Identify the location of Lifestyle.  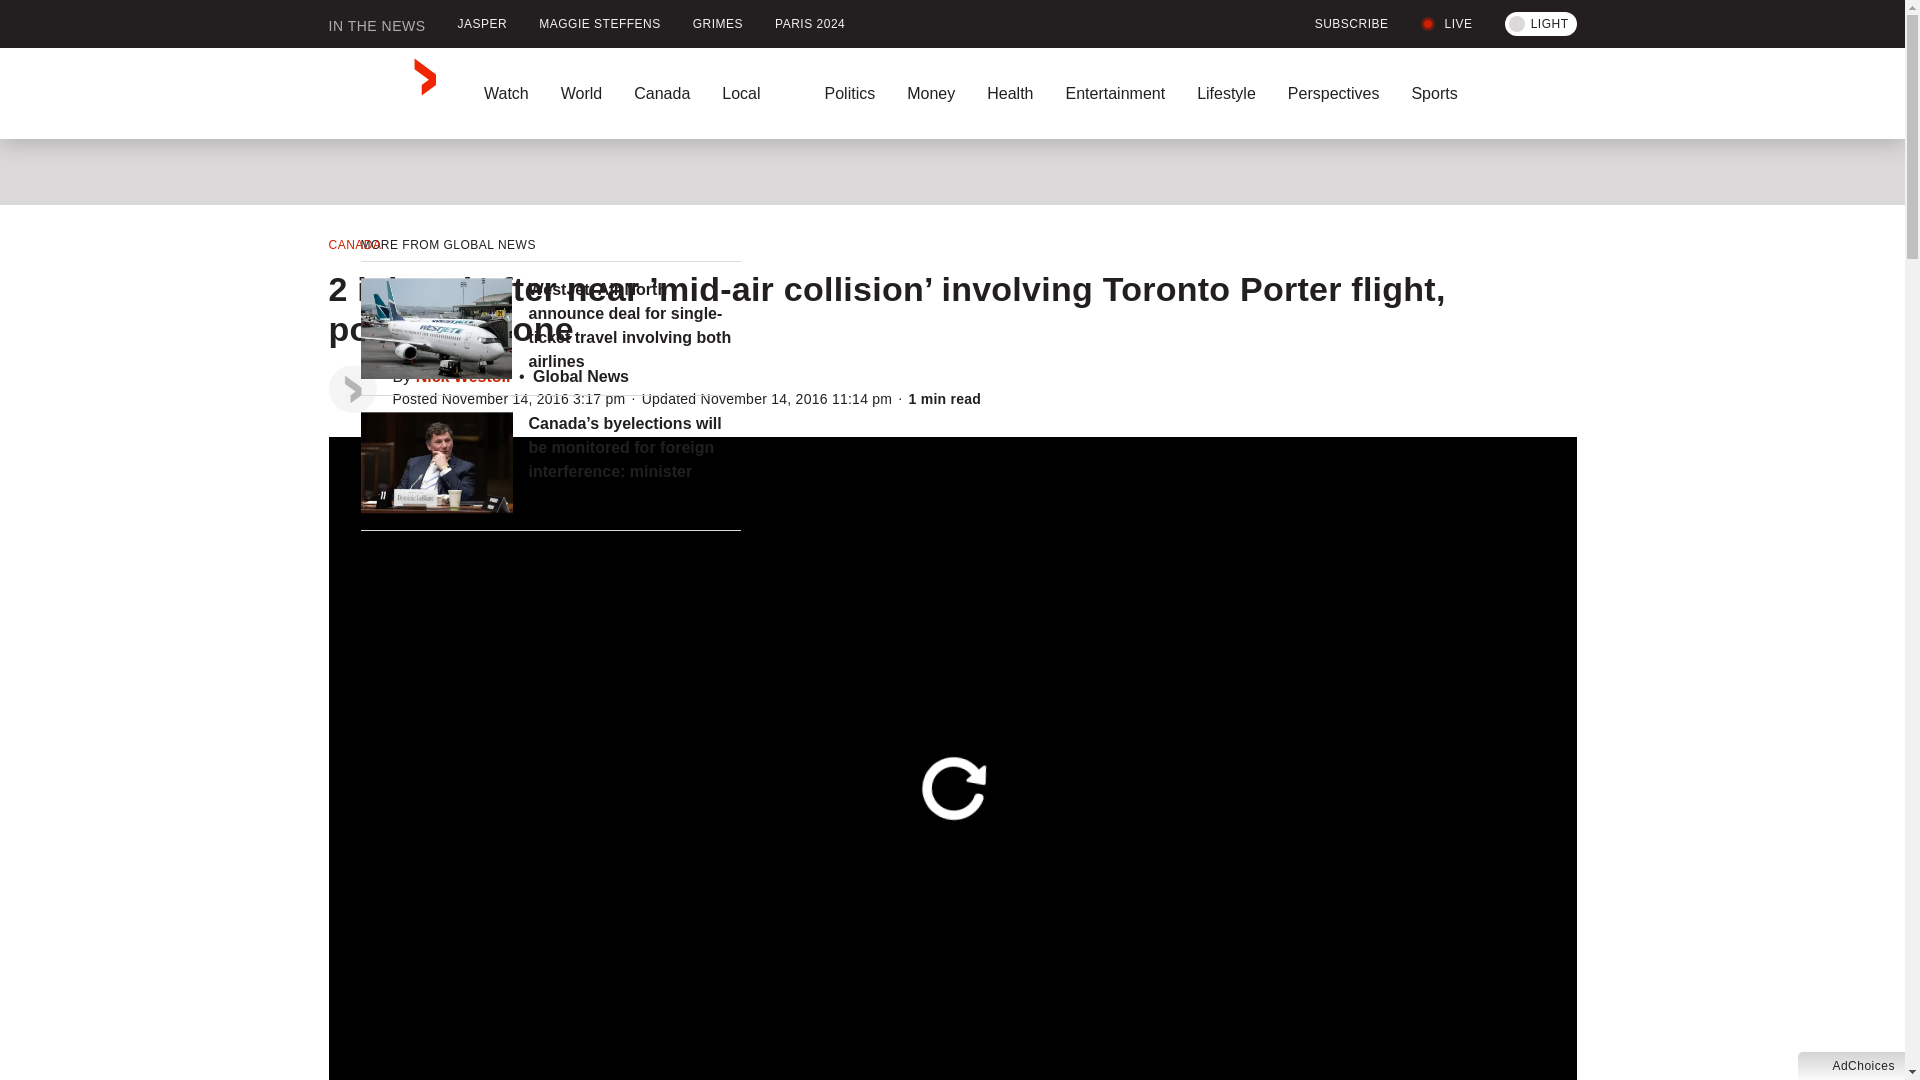
(1226, 93).